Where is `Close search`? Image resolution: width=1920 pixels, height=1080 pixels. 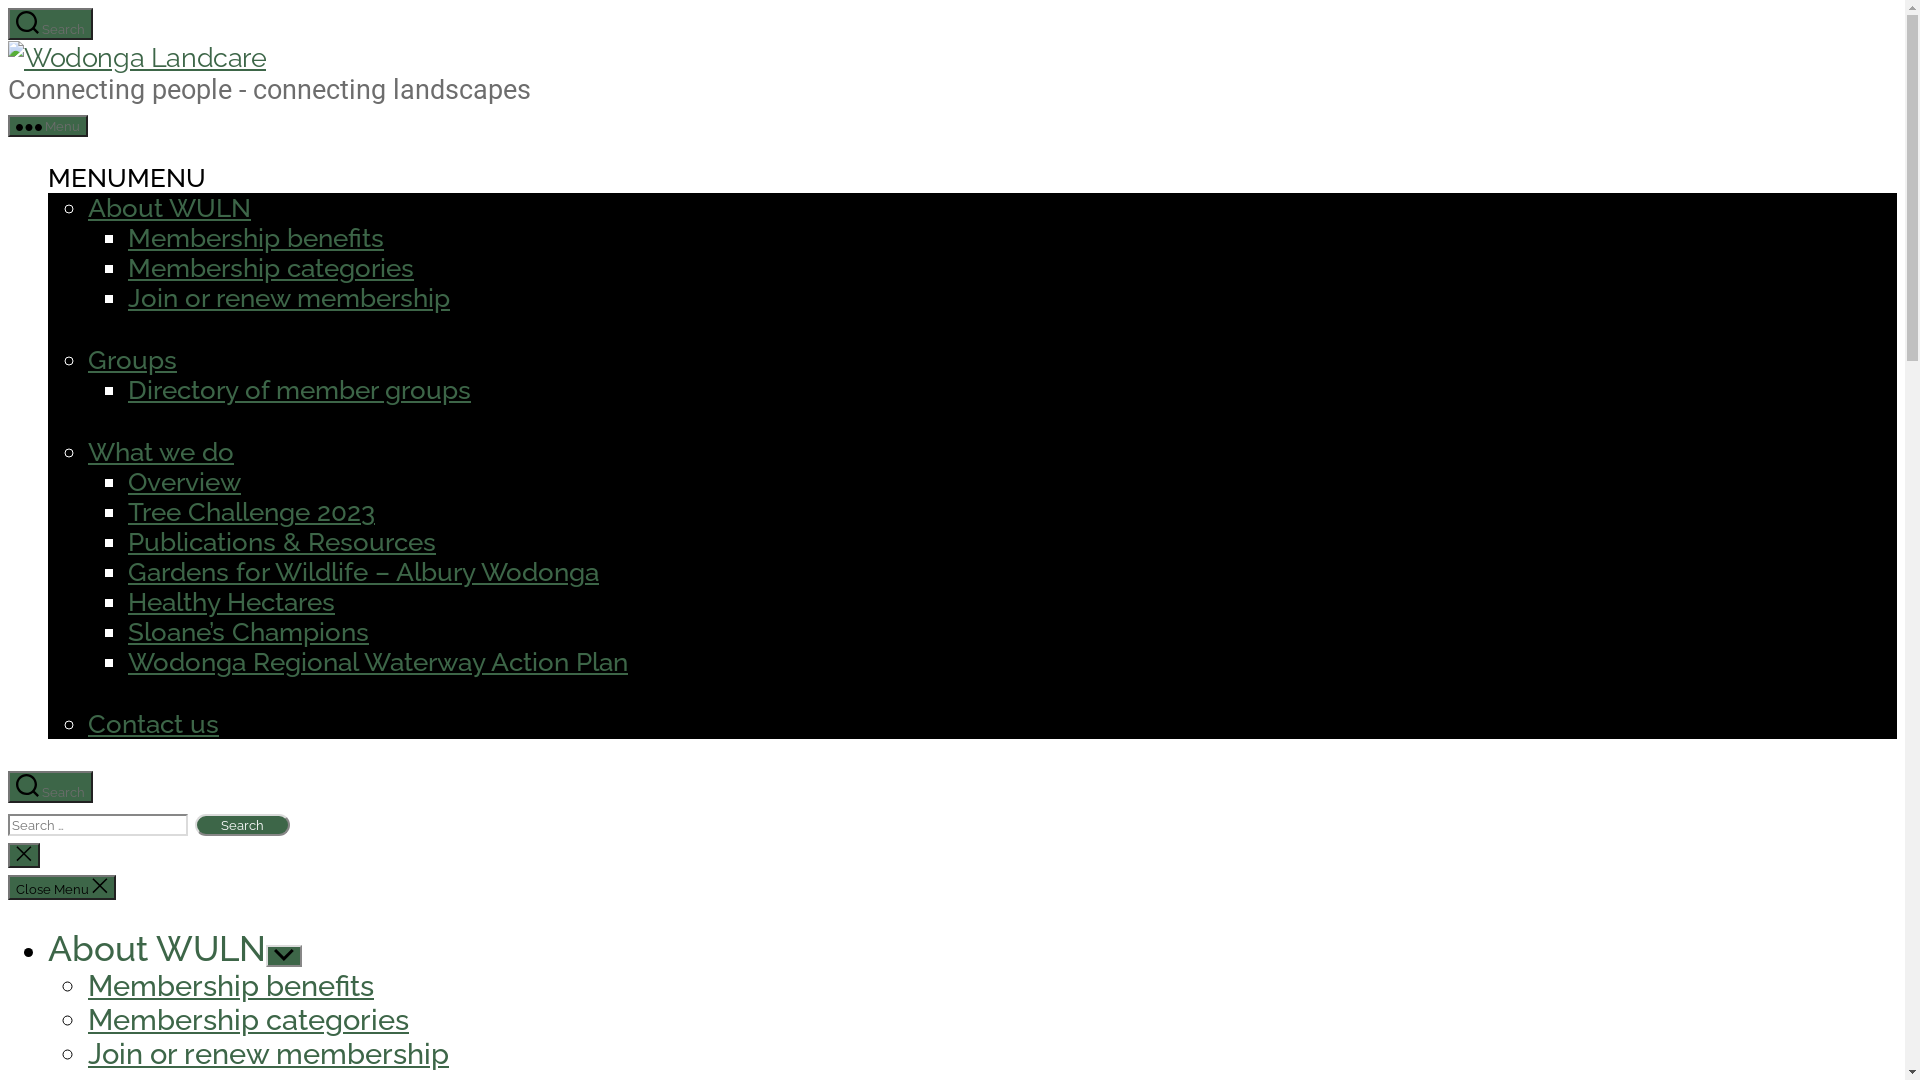
Close search is located at coordinates (24, 856).